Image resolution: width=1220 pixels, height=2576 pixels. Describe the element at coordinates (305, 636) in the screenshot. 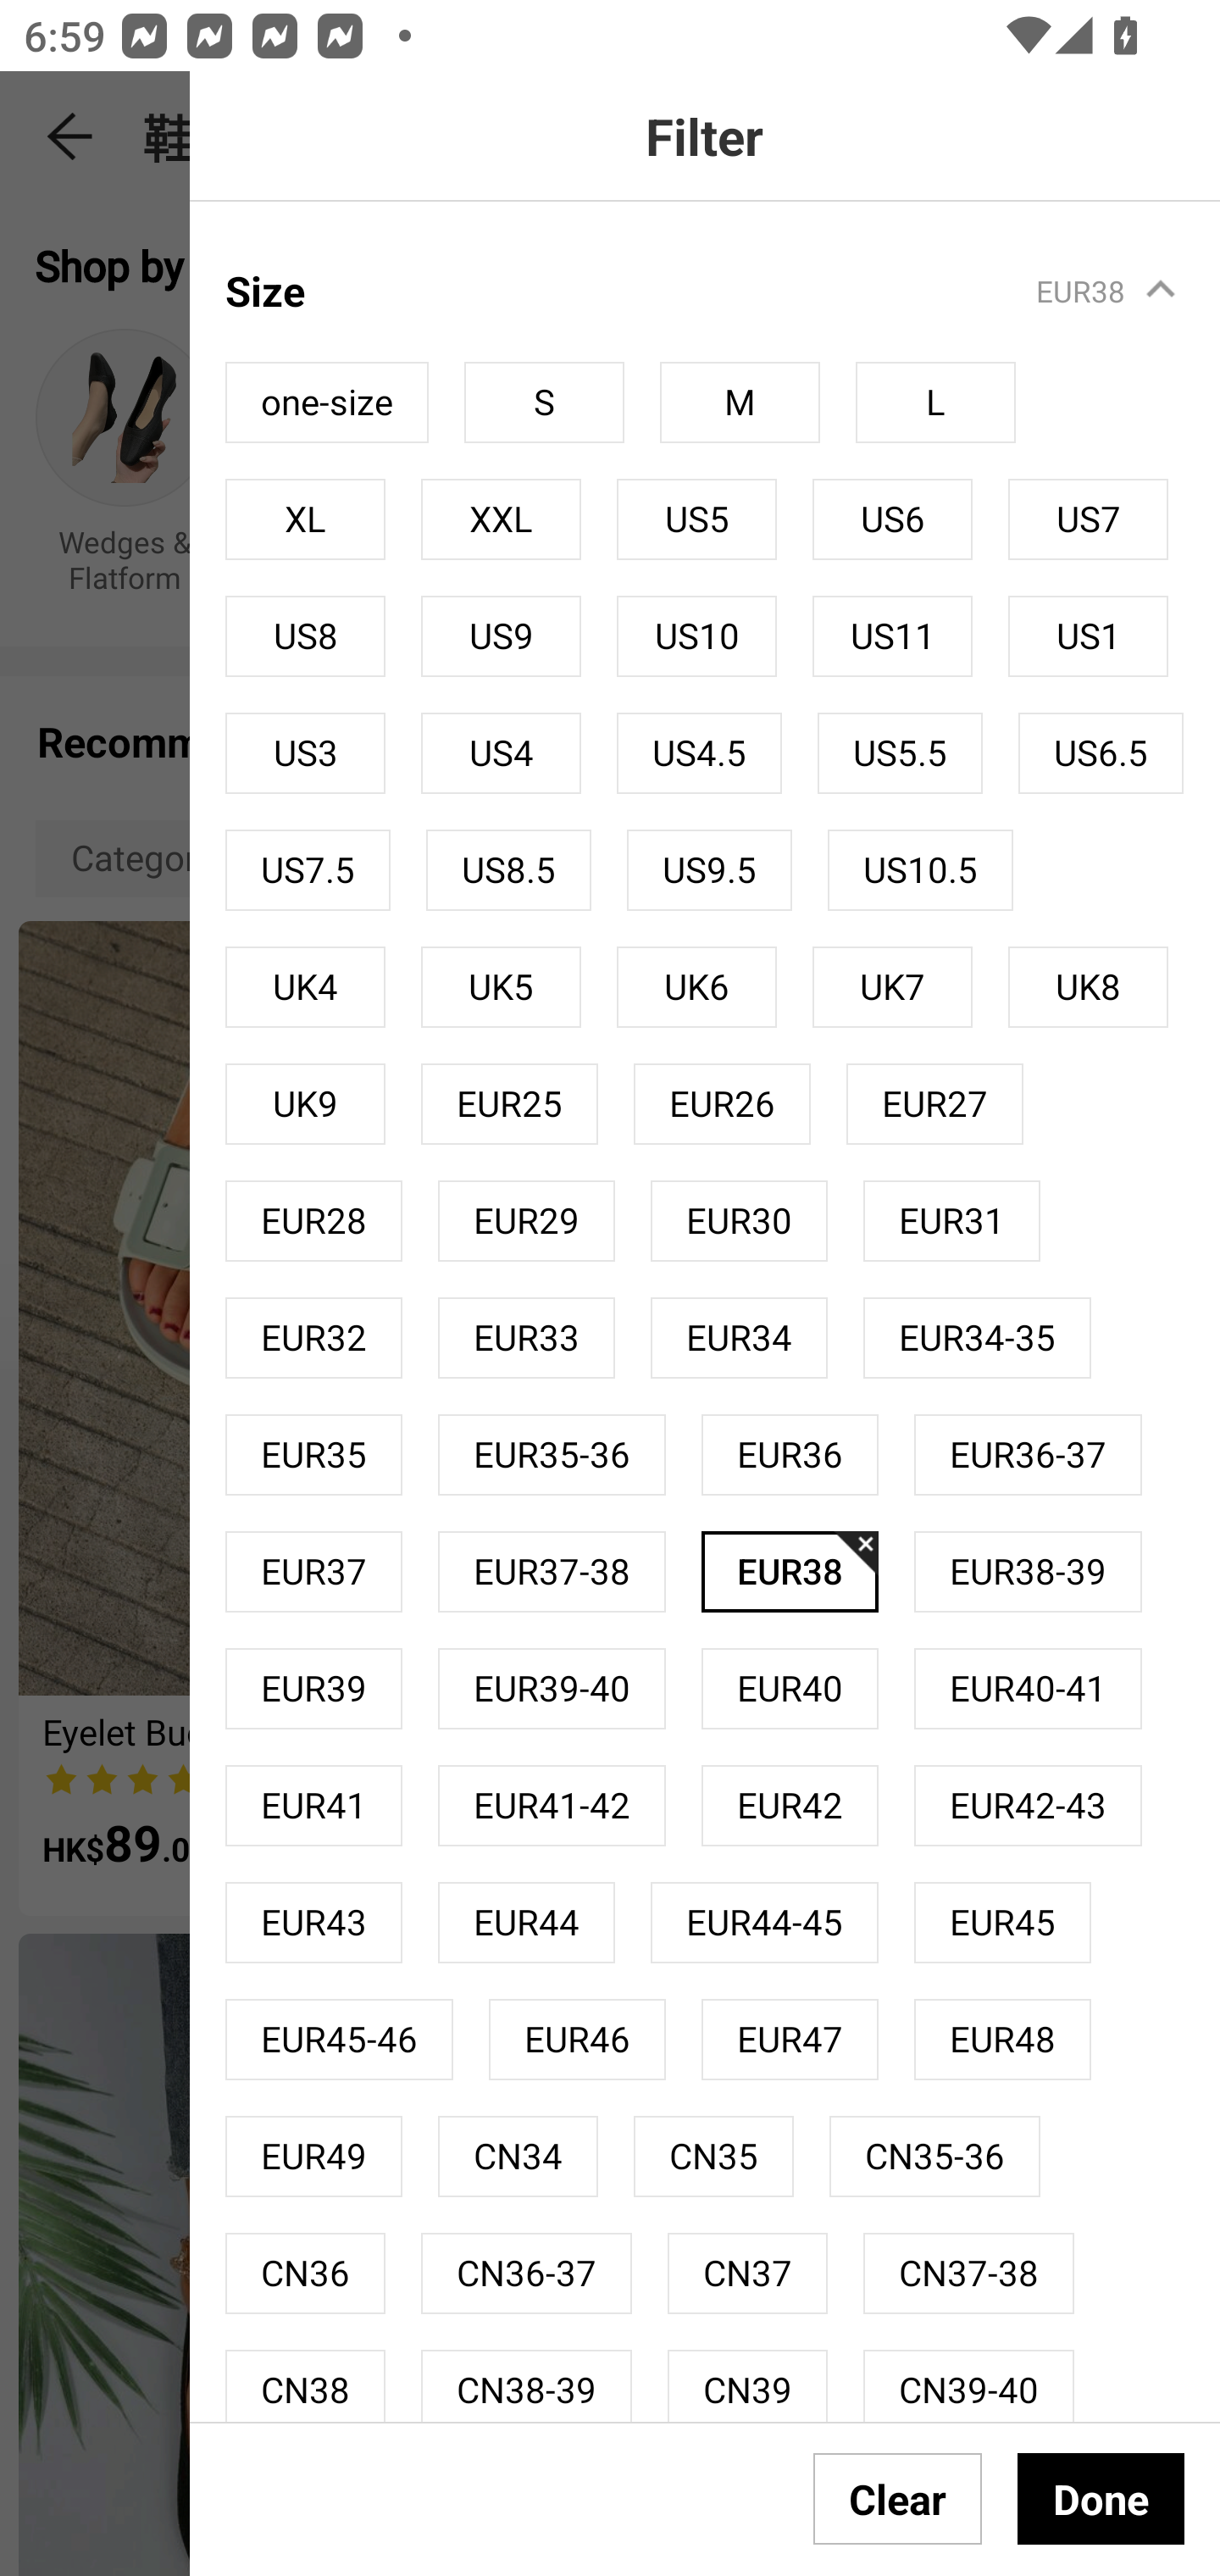

I see `US8` at that location.